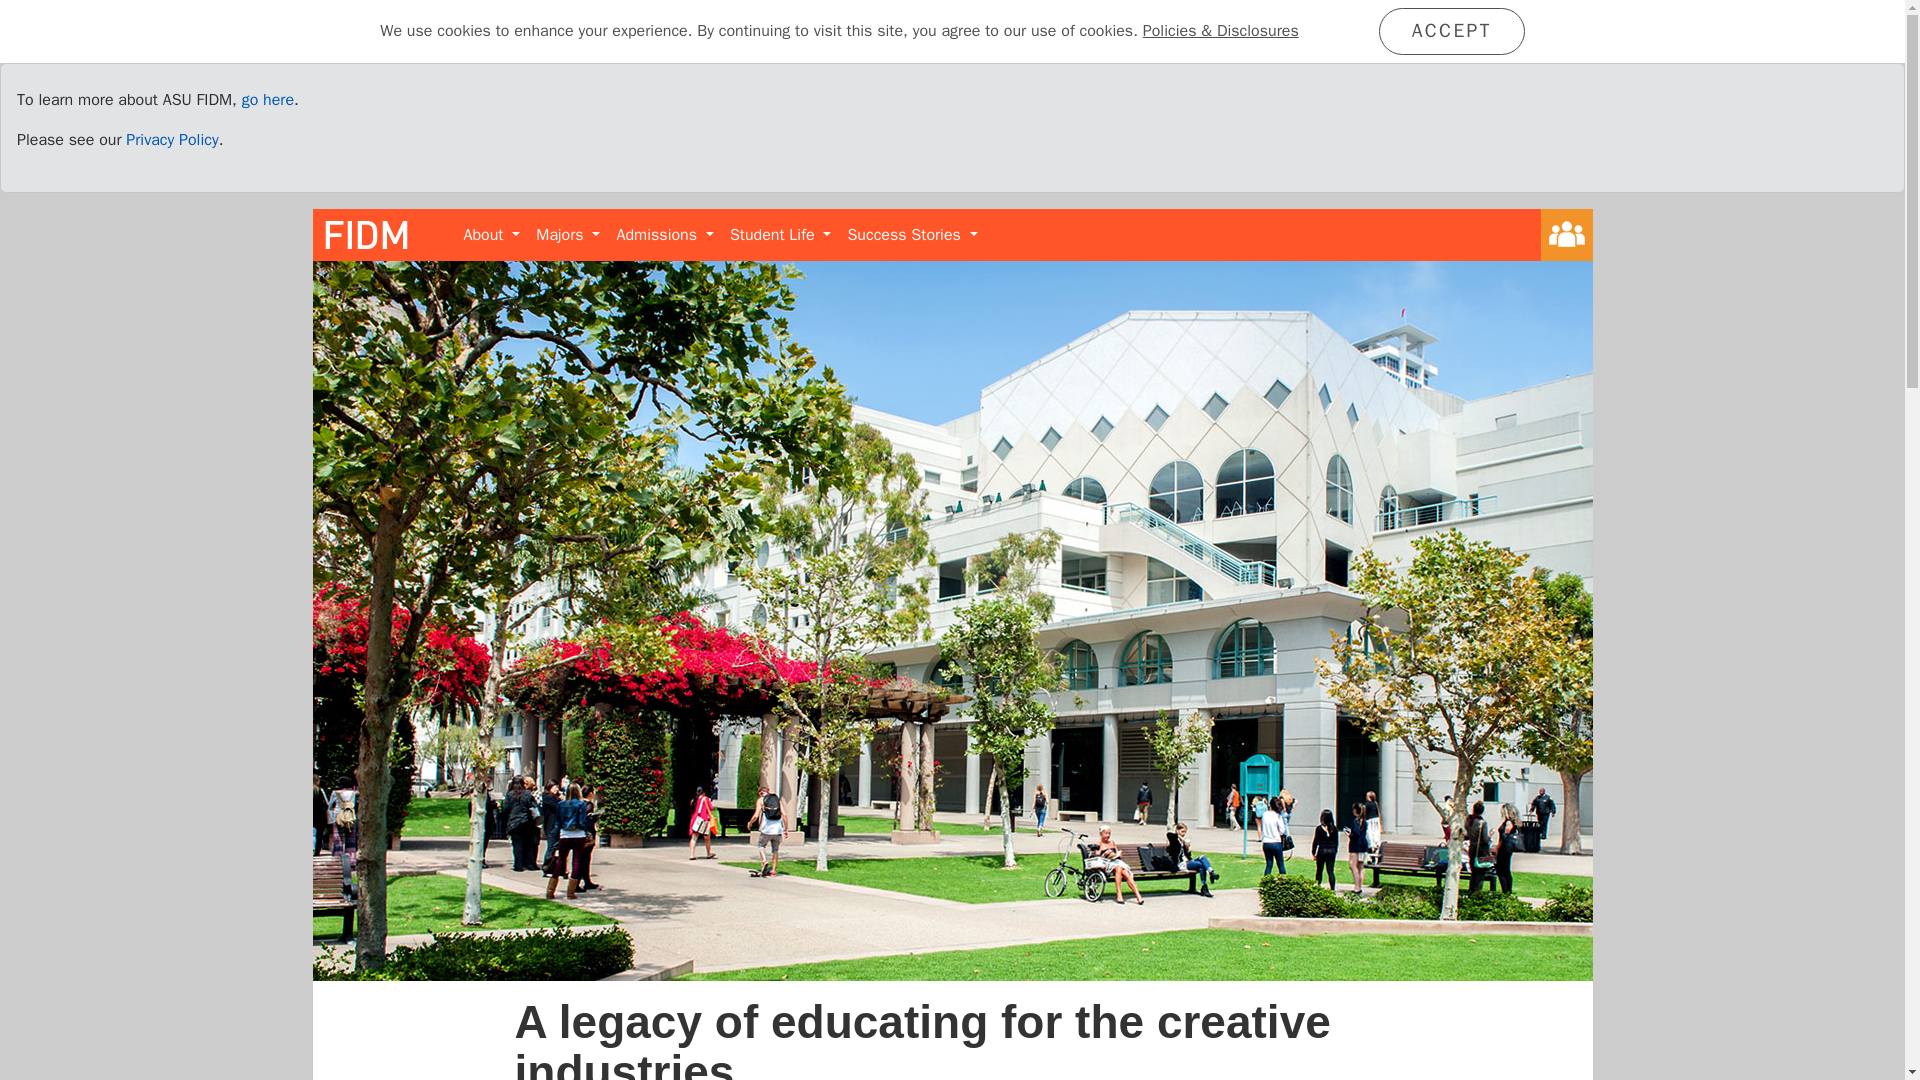  Describe the element at coordinates (664, 234) in the screenshot. I see `Admissions` at that location.